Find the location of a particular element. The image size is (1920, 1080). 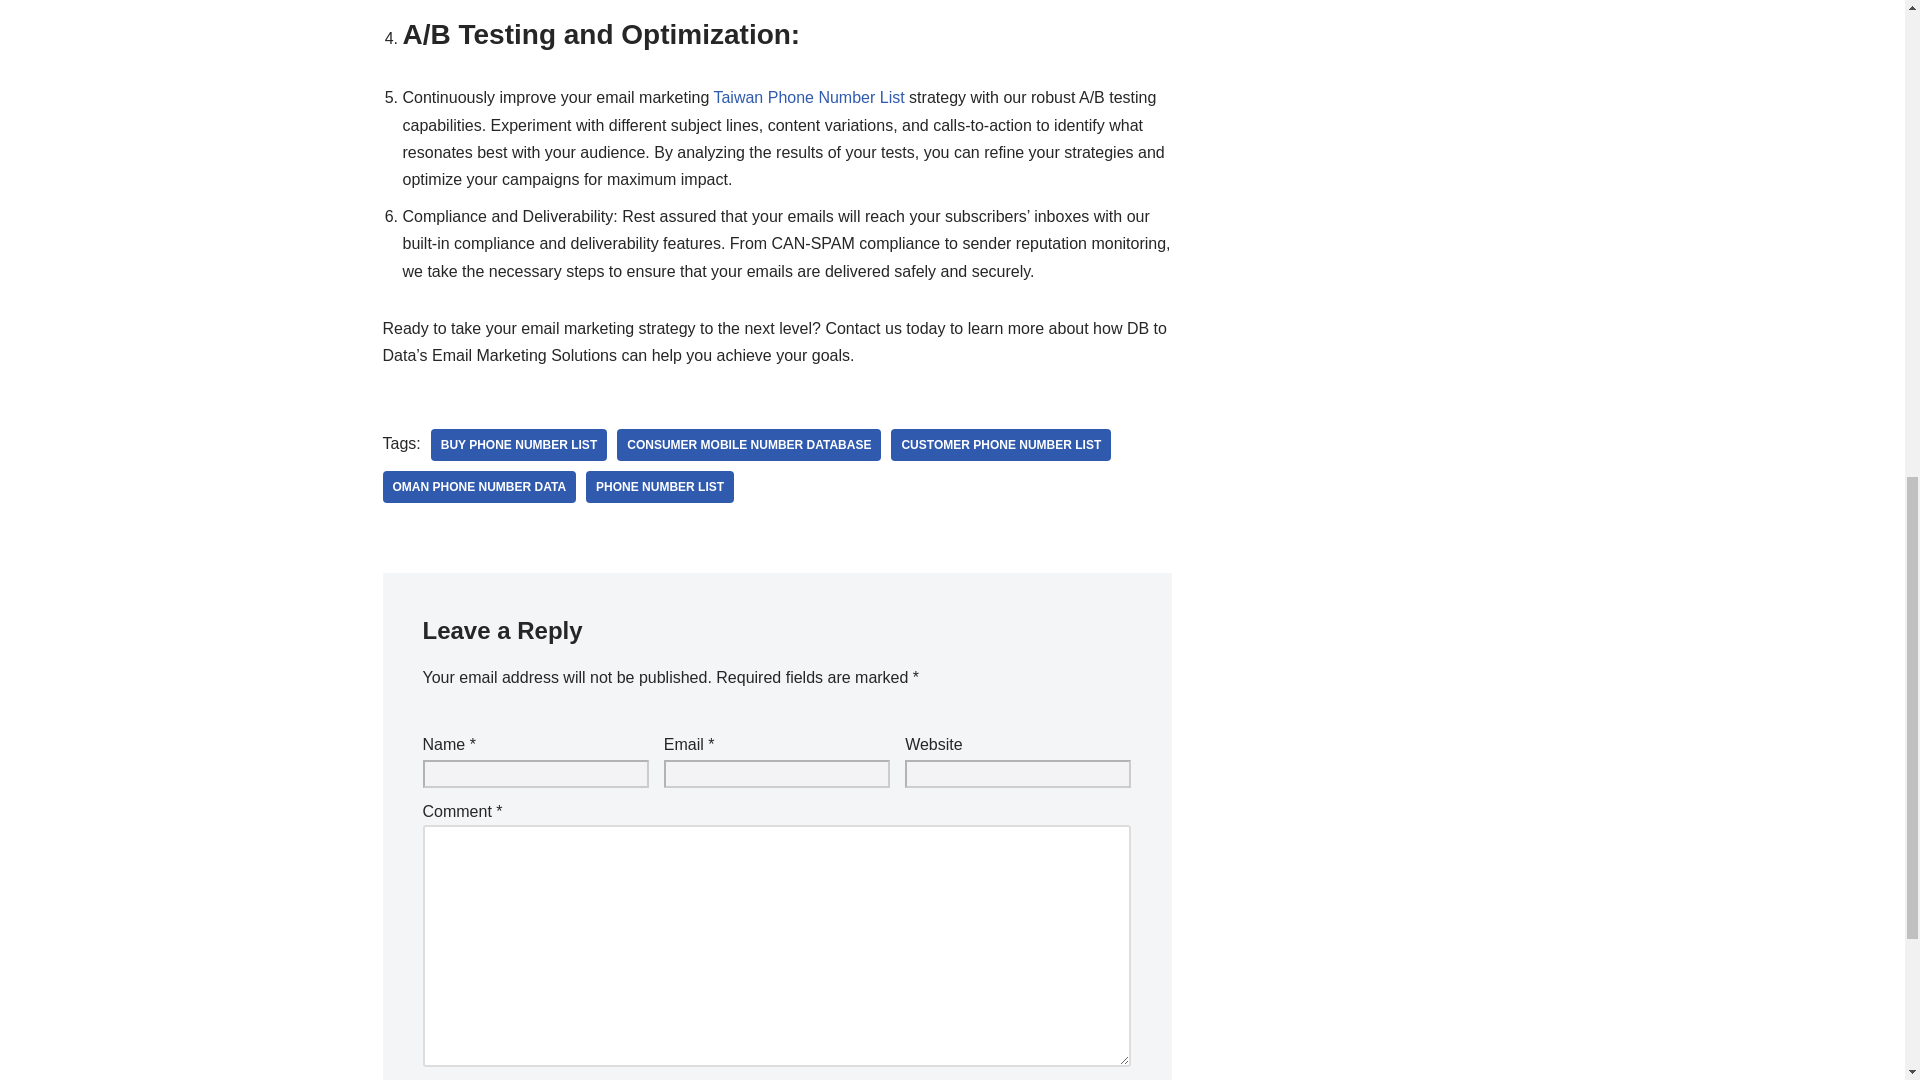

BUY PHONE NUMBER LIST is located at coordinates (518, 444).